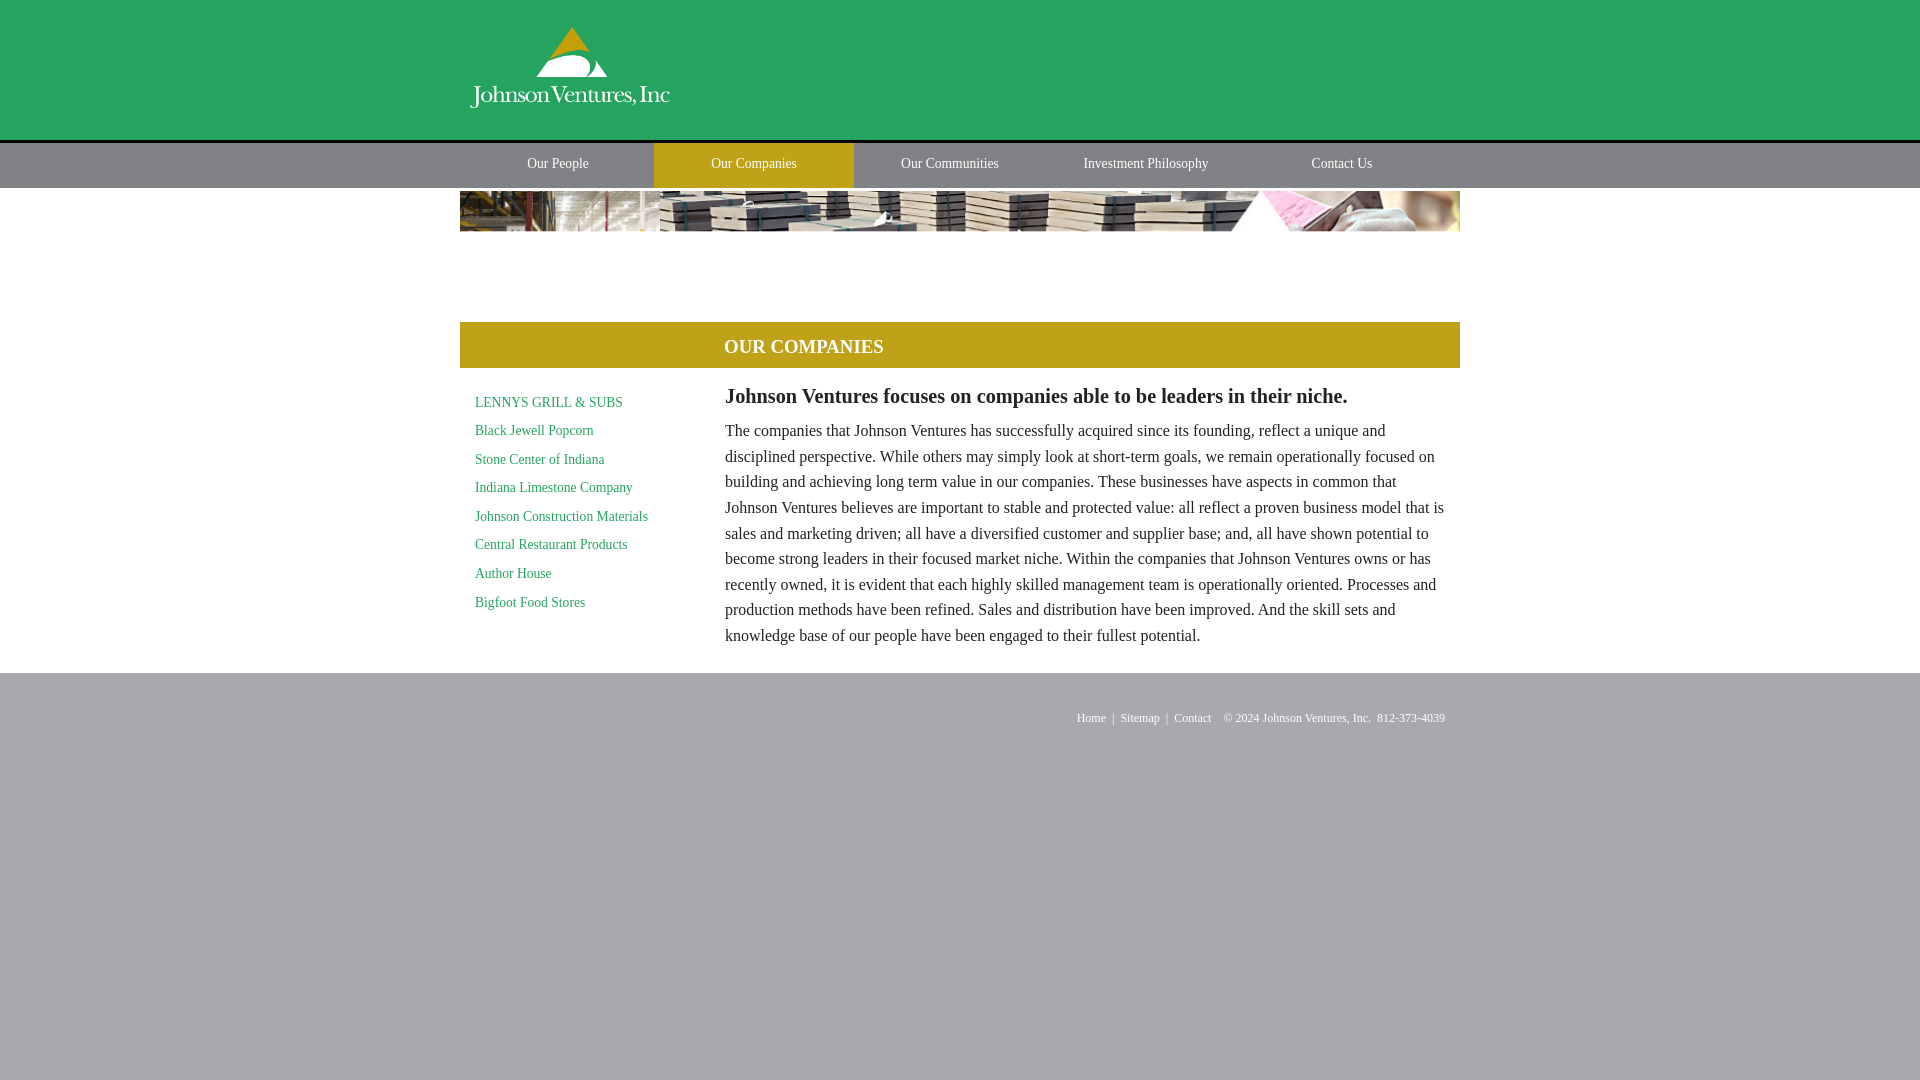 The width and height of the screenshot is (1920, 1080). Describe the element at coordinates (539, 459) in the screenshot. I see `Stone Center of Indiana` at that location.